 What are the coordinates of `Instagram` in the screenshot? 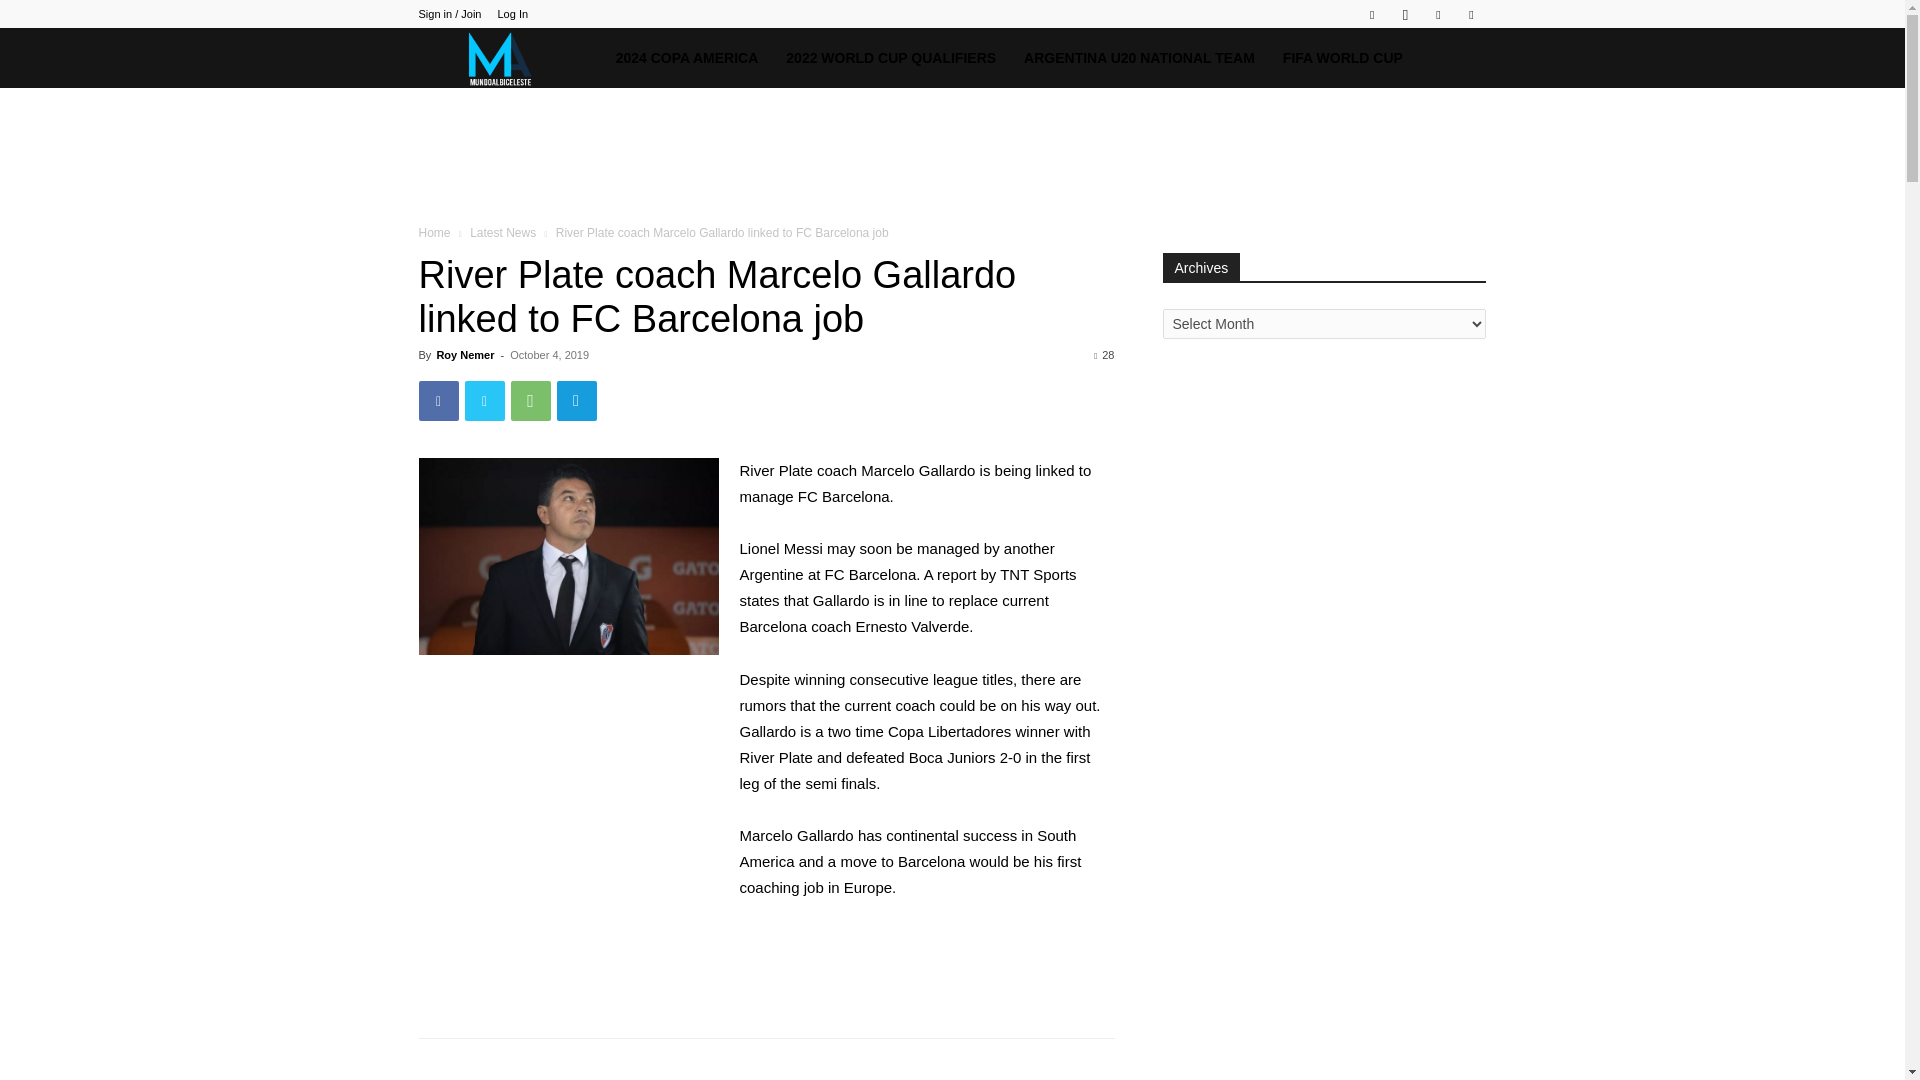 It's located at (1405, 14).